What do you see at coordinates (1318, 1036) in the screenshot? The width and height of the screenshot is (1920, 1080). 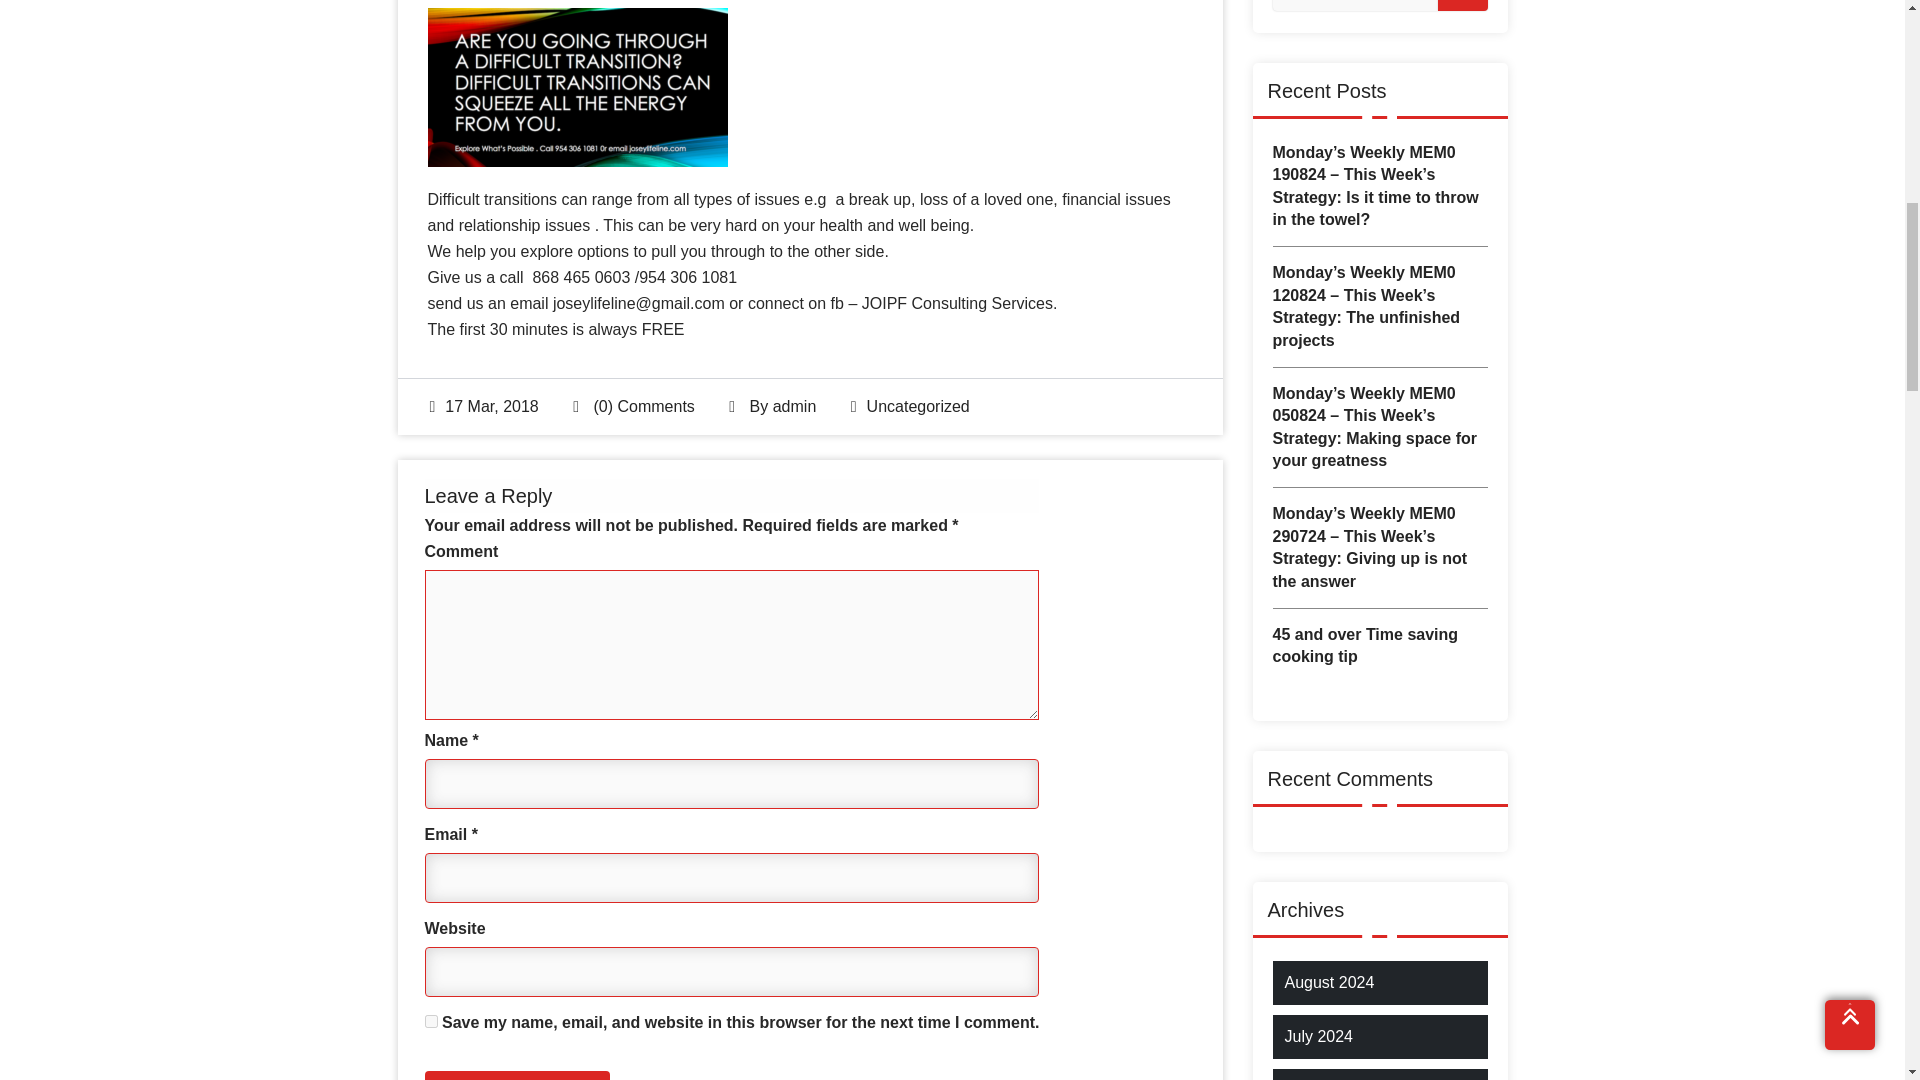 I see `July 2024` at bounding box center [1318, 1036].